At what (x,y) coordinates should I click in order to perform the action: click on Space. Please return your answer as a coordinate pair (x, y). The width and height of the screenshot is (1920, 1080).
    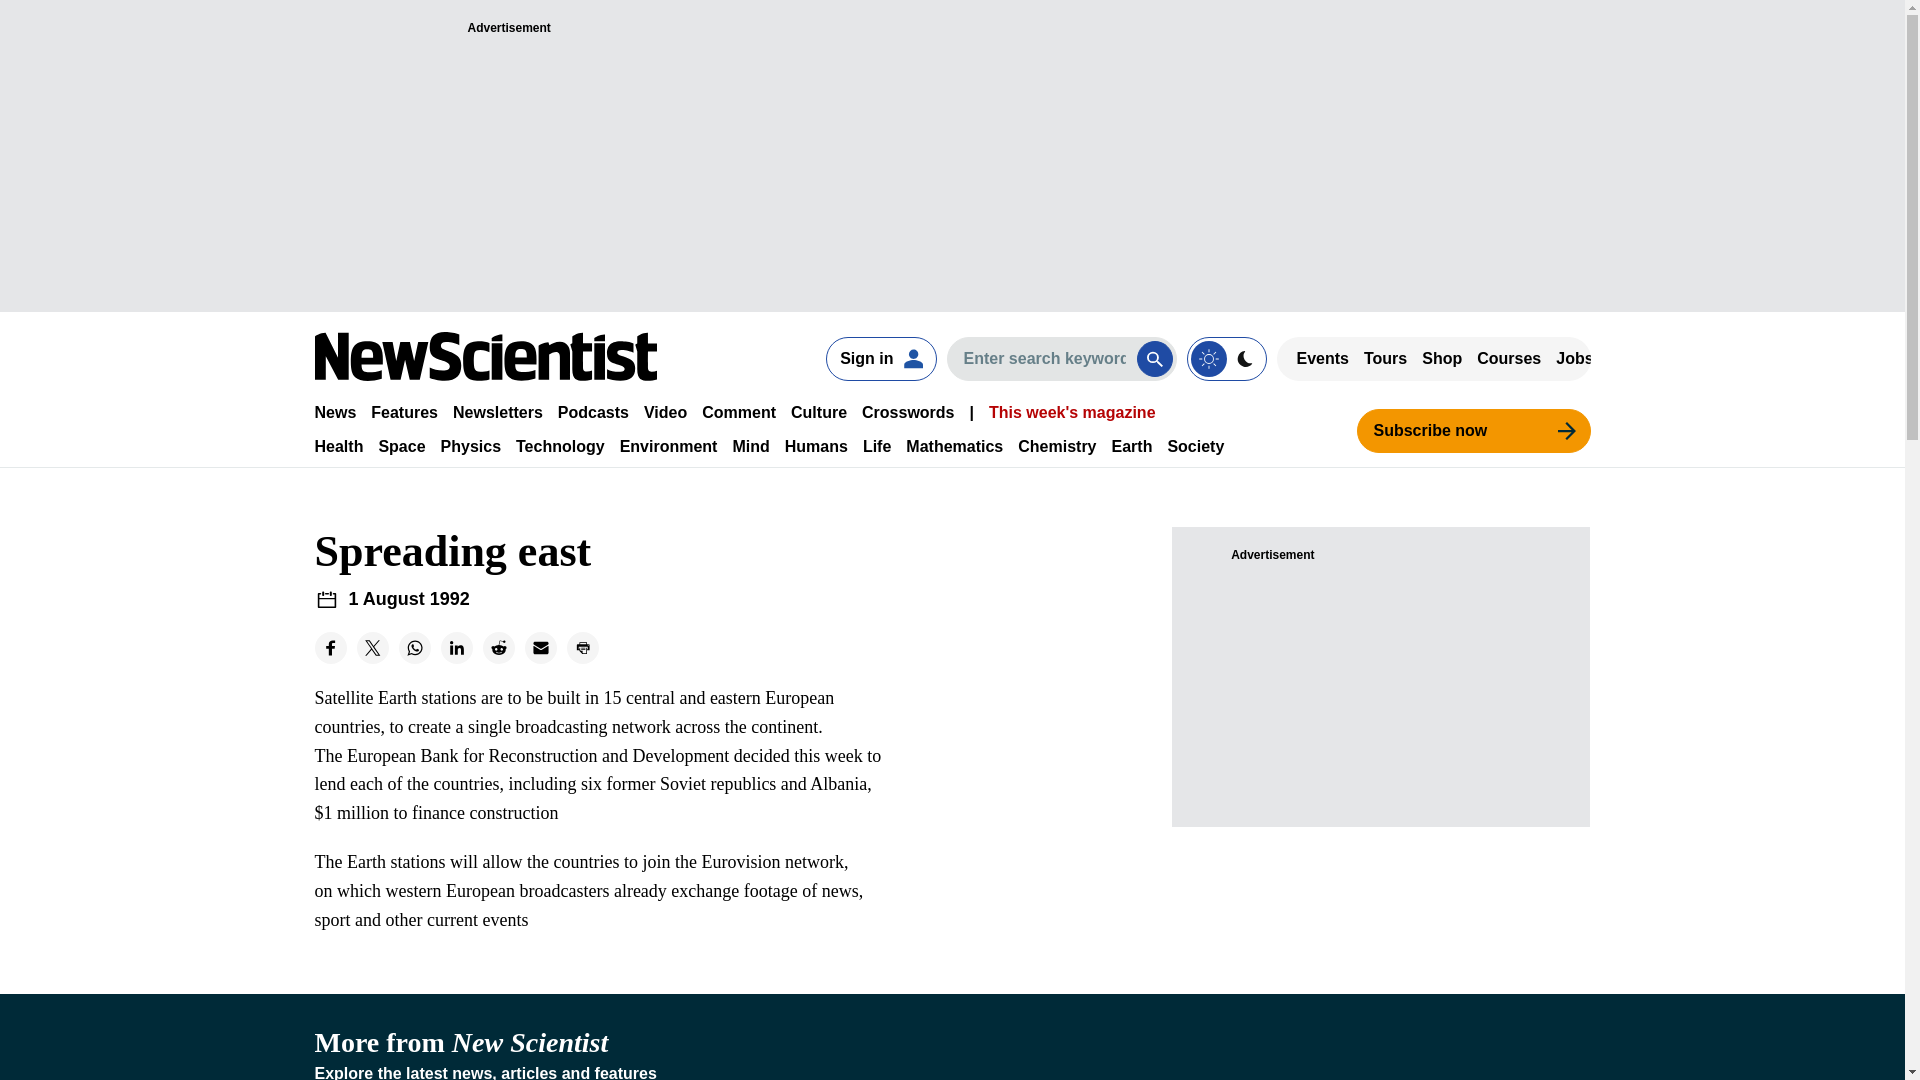
    Looking at the image, I should click on (401, 446).